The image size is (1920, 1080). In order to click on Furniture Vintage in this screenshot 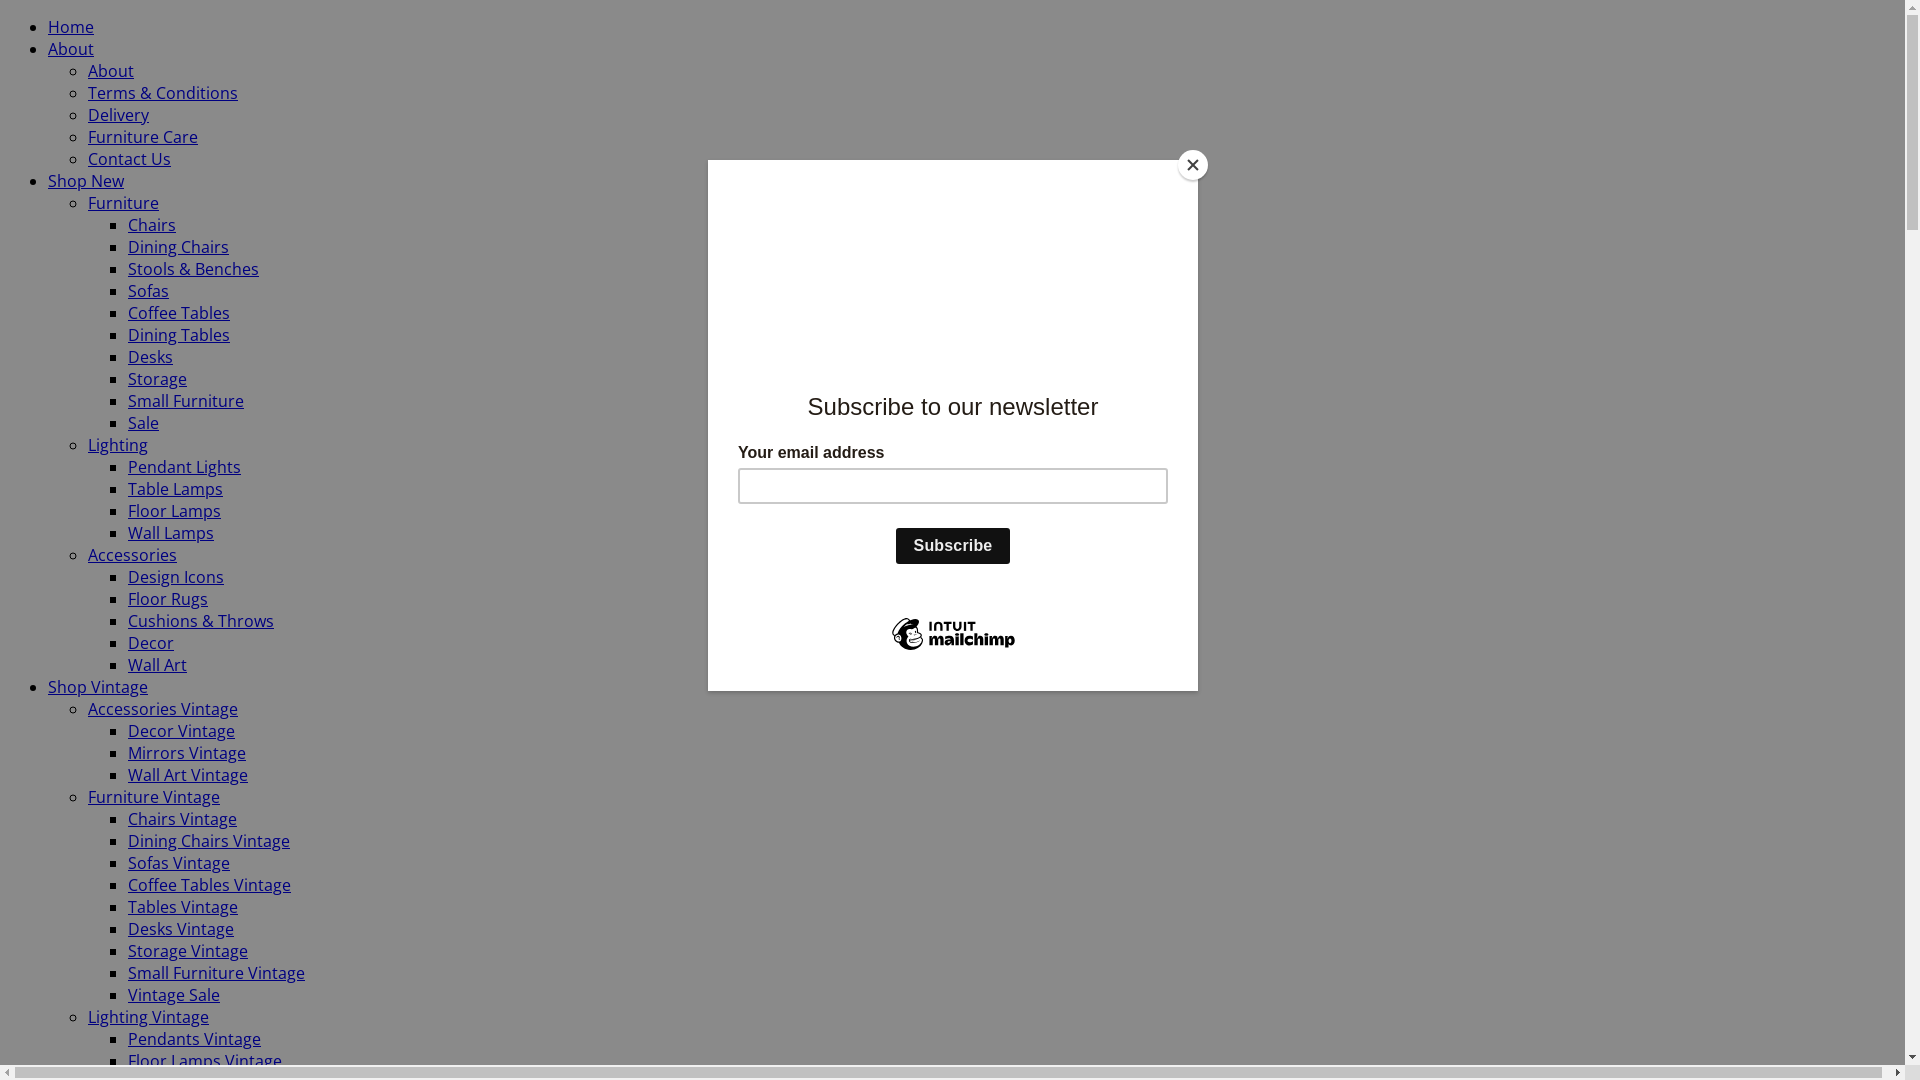, I will do `click(154, 797)`.